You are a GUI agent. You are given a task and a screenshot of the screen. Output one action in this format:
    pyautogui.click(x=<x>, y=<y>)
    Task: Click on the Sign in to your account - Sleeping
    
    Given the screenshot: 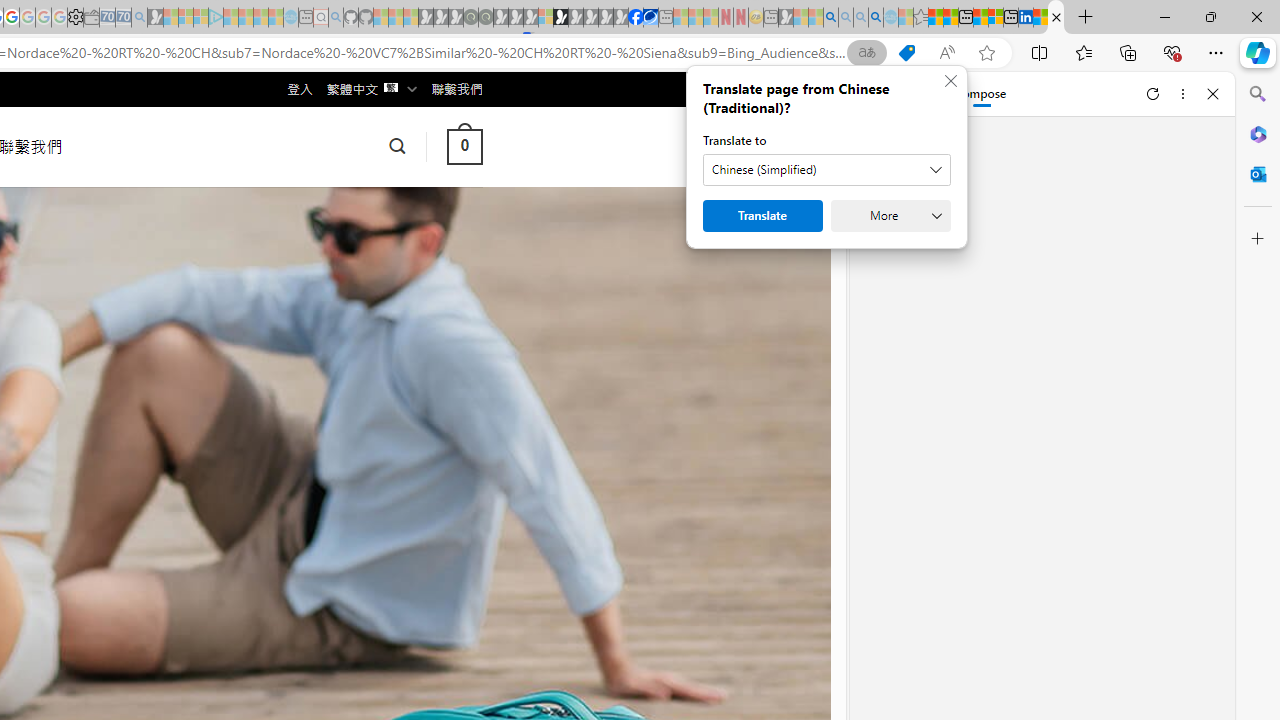 What is the action you would take?
    pyautogui.click(x=545, y=18)
    